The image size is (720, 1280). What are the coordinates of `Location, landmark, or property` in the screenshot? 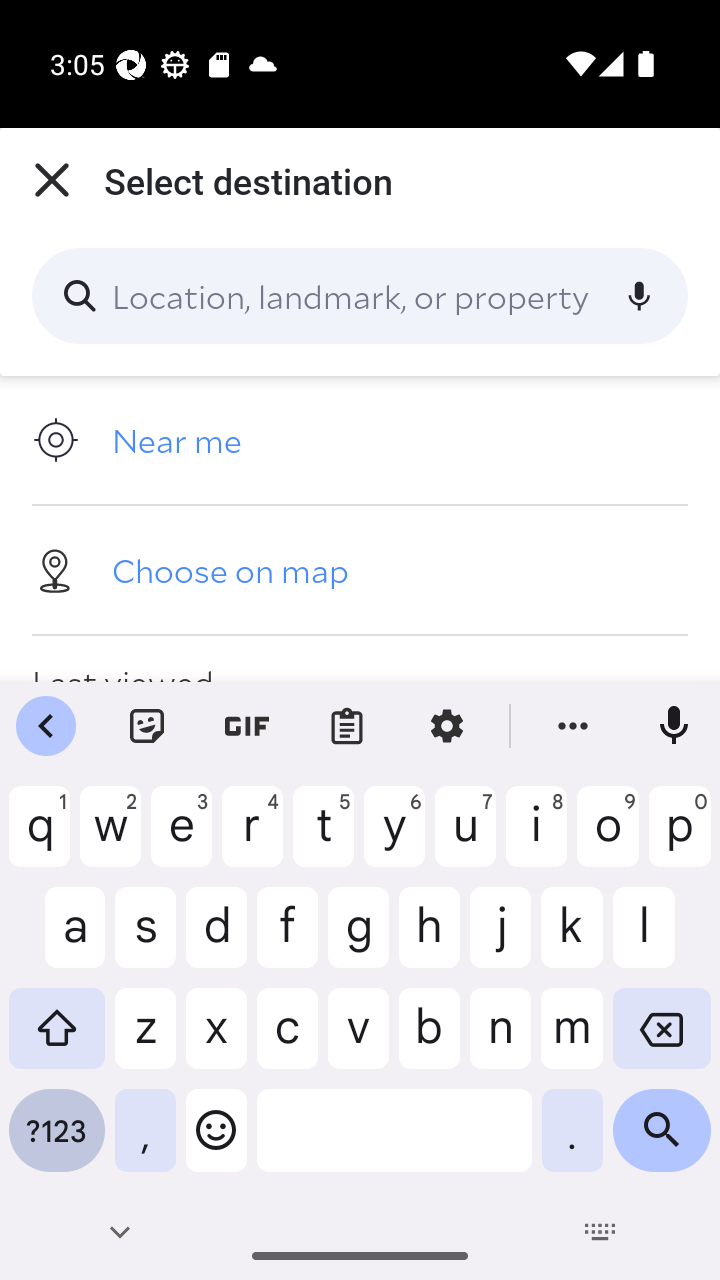 It's located at (360, 296).